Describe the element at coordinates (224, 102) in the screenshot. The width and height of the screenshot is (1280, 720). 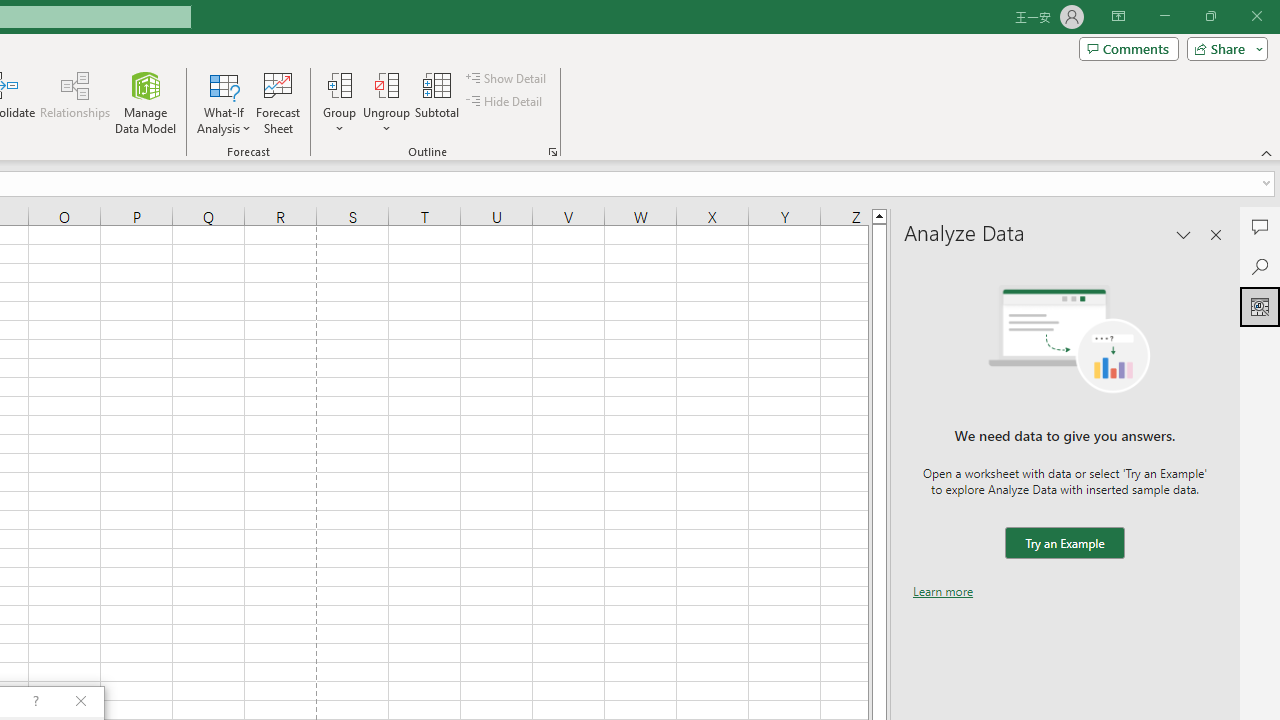
I see `What-If Analysis` at that location.